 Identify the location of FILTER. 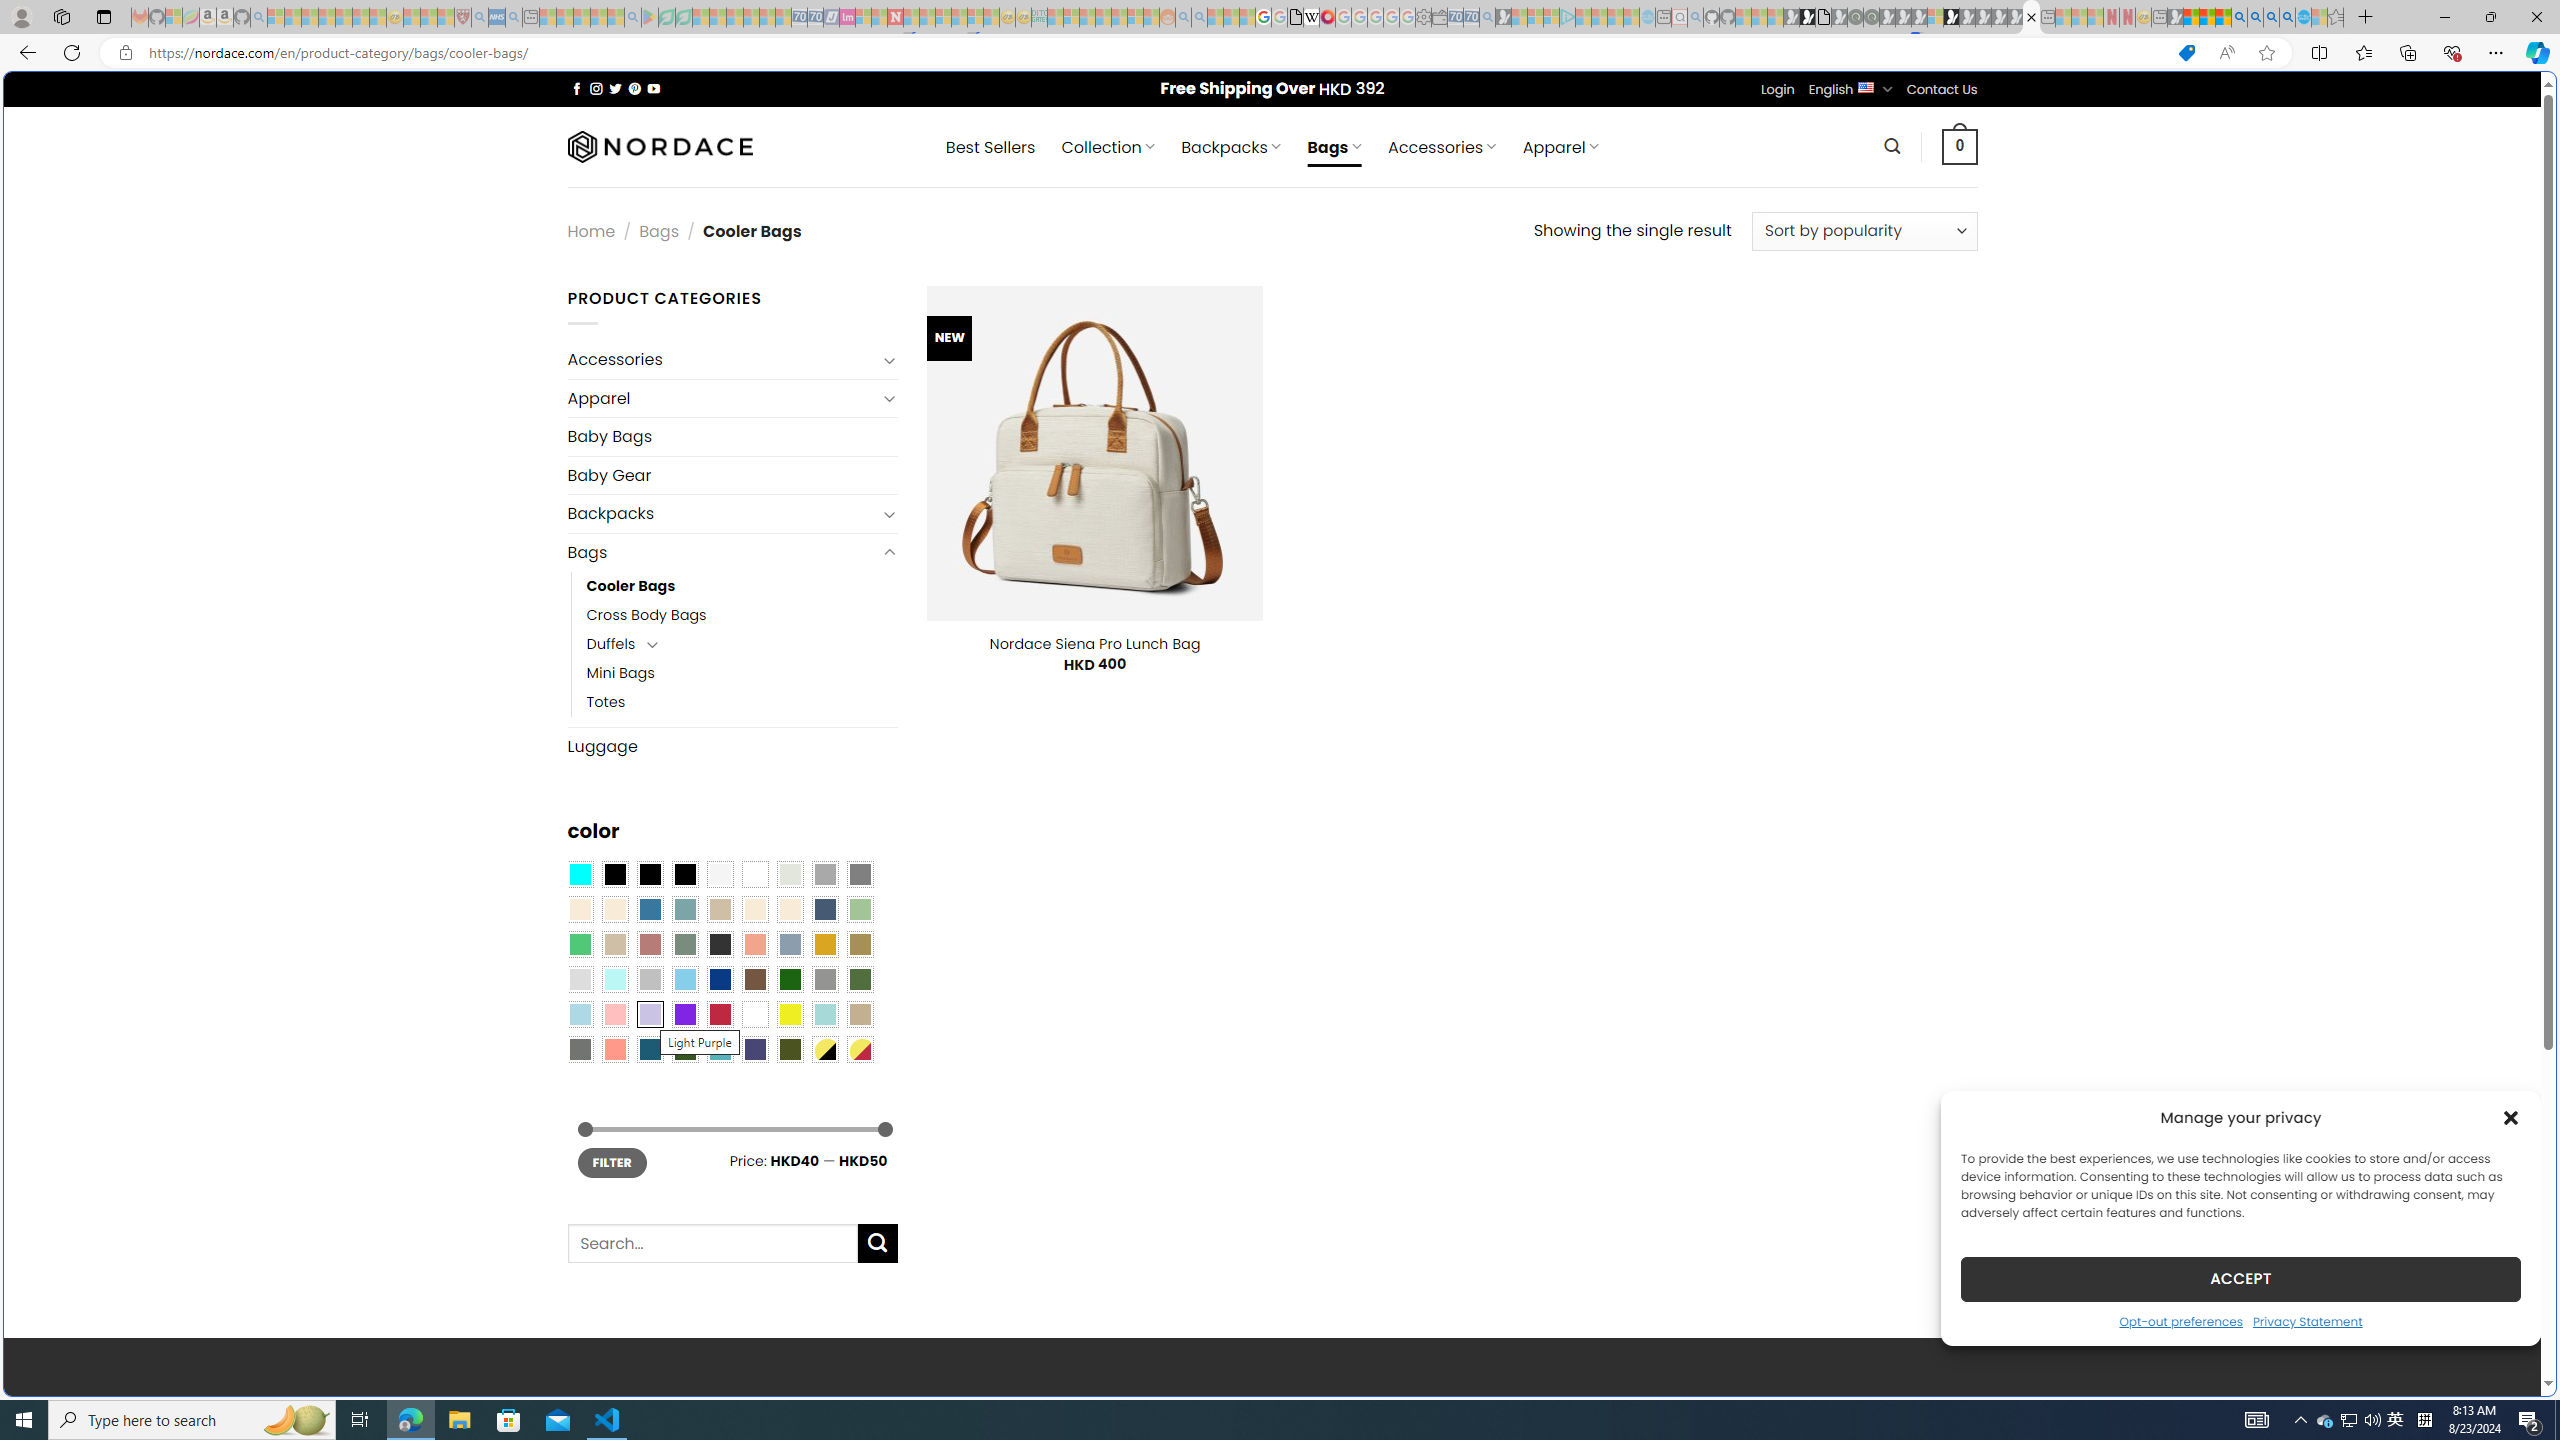
(612, 1163).